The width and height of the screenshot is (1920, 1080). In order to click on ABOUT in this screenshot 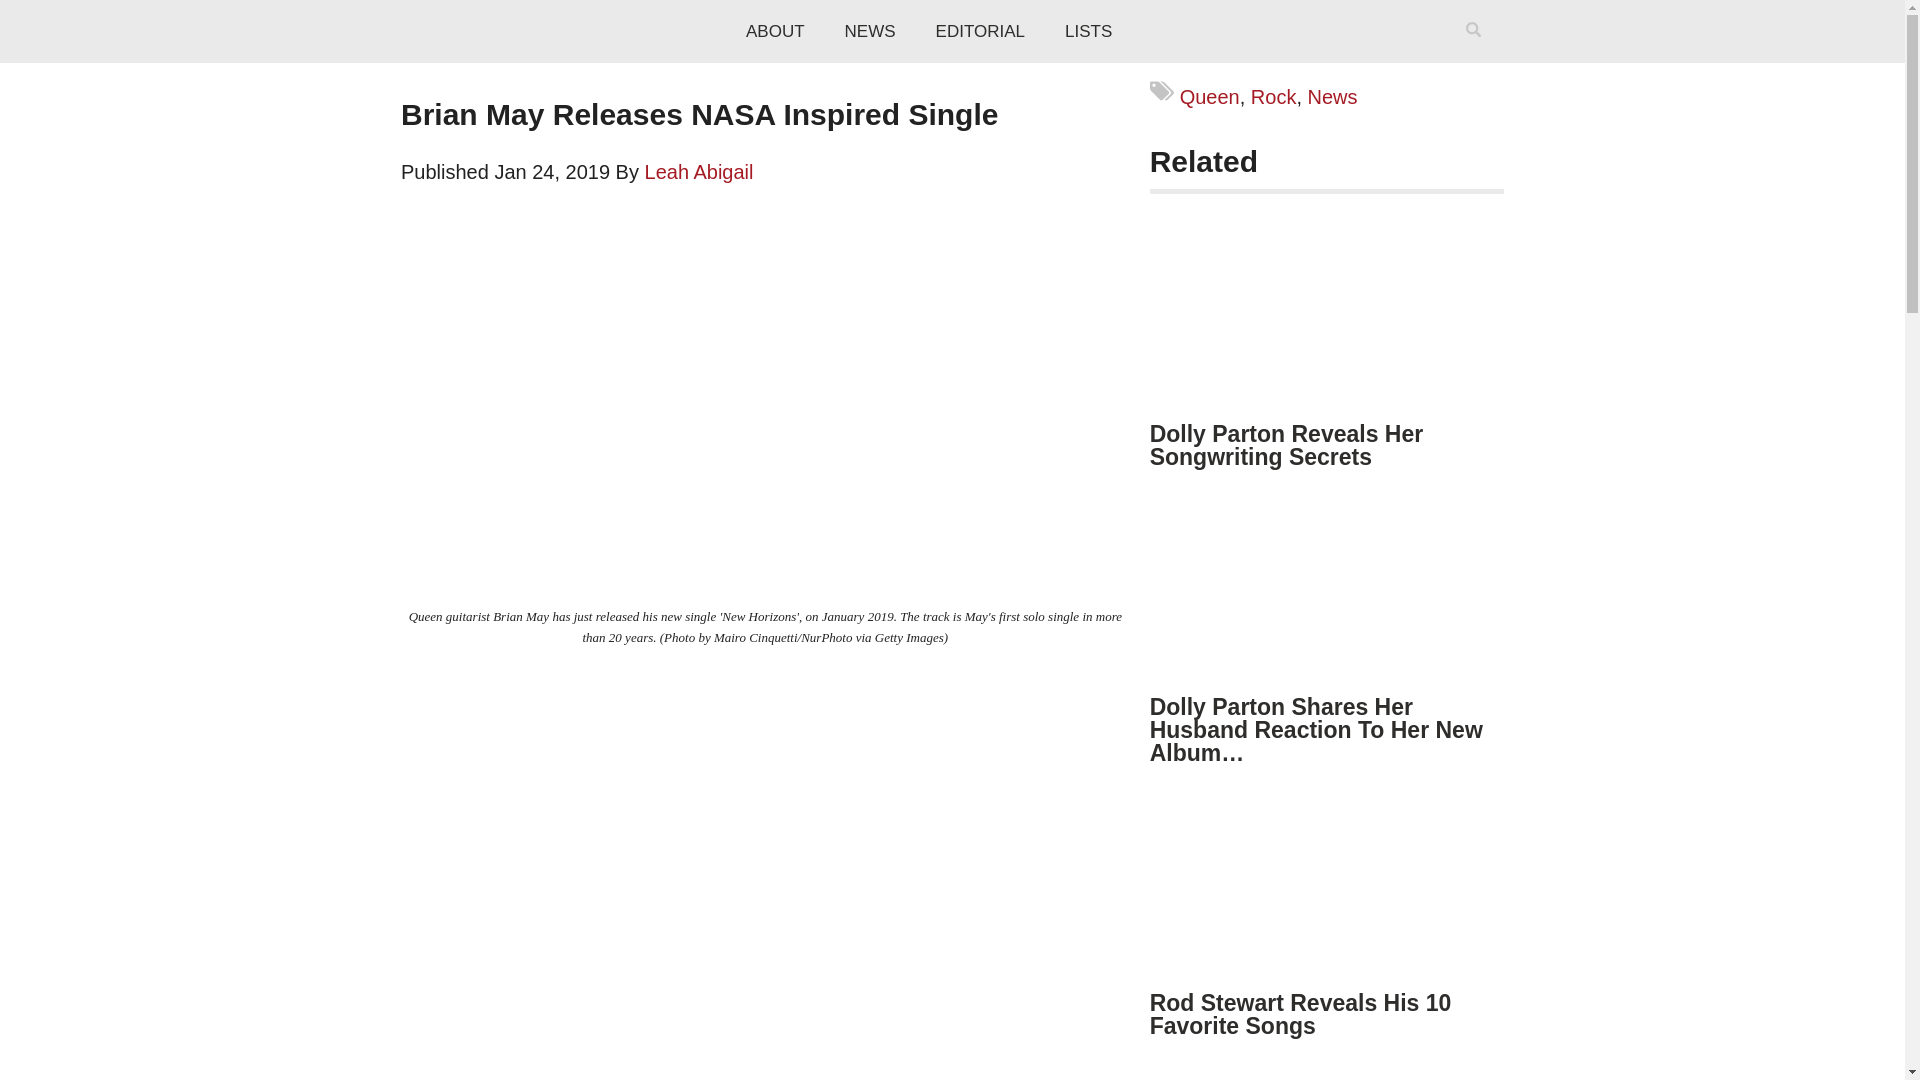, I will do `click(775, 31)`.